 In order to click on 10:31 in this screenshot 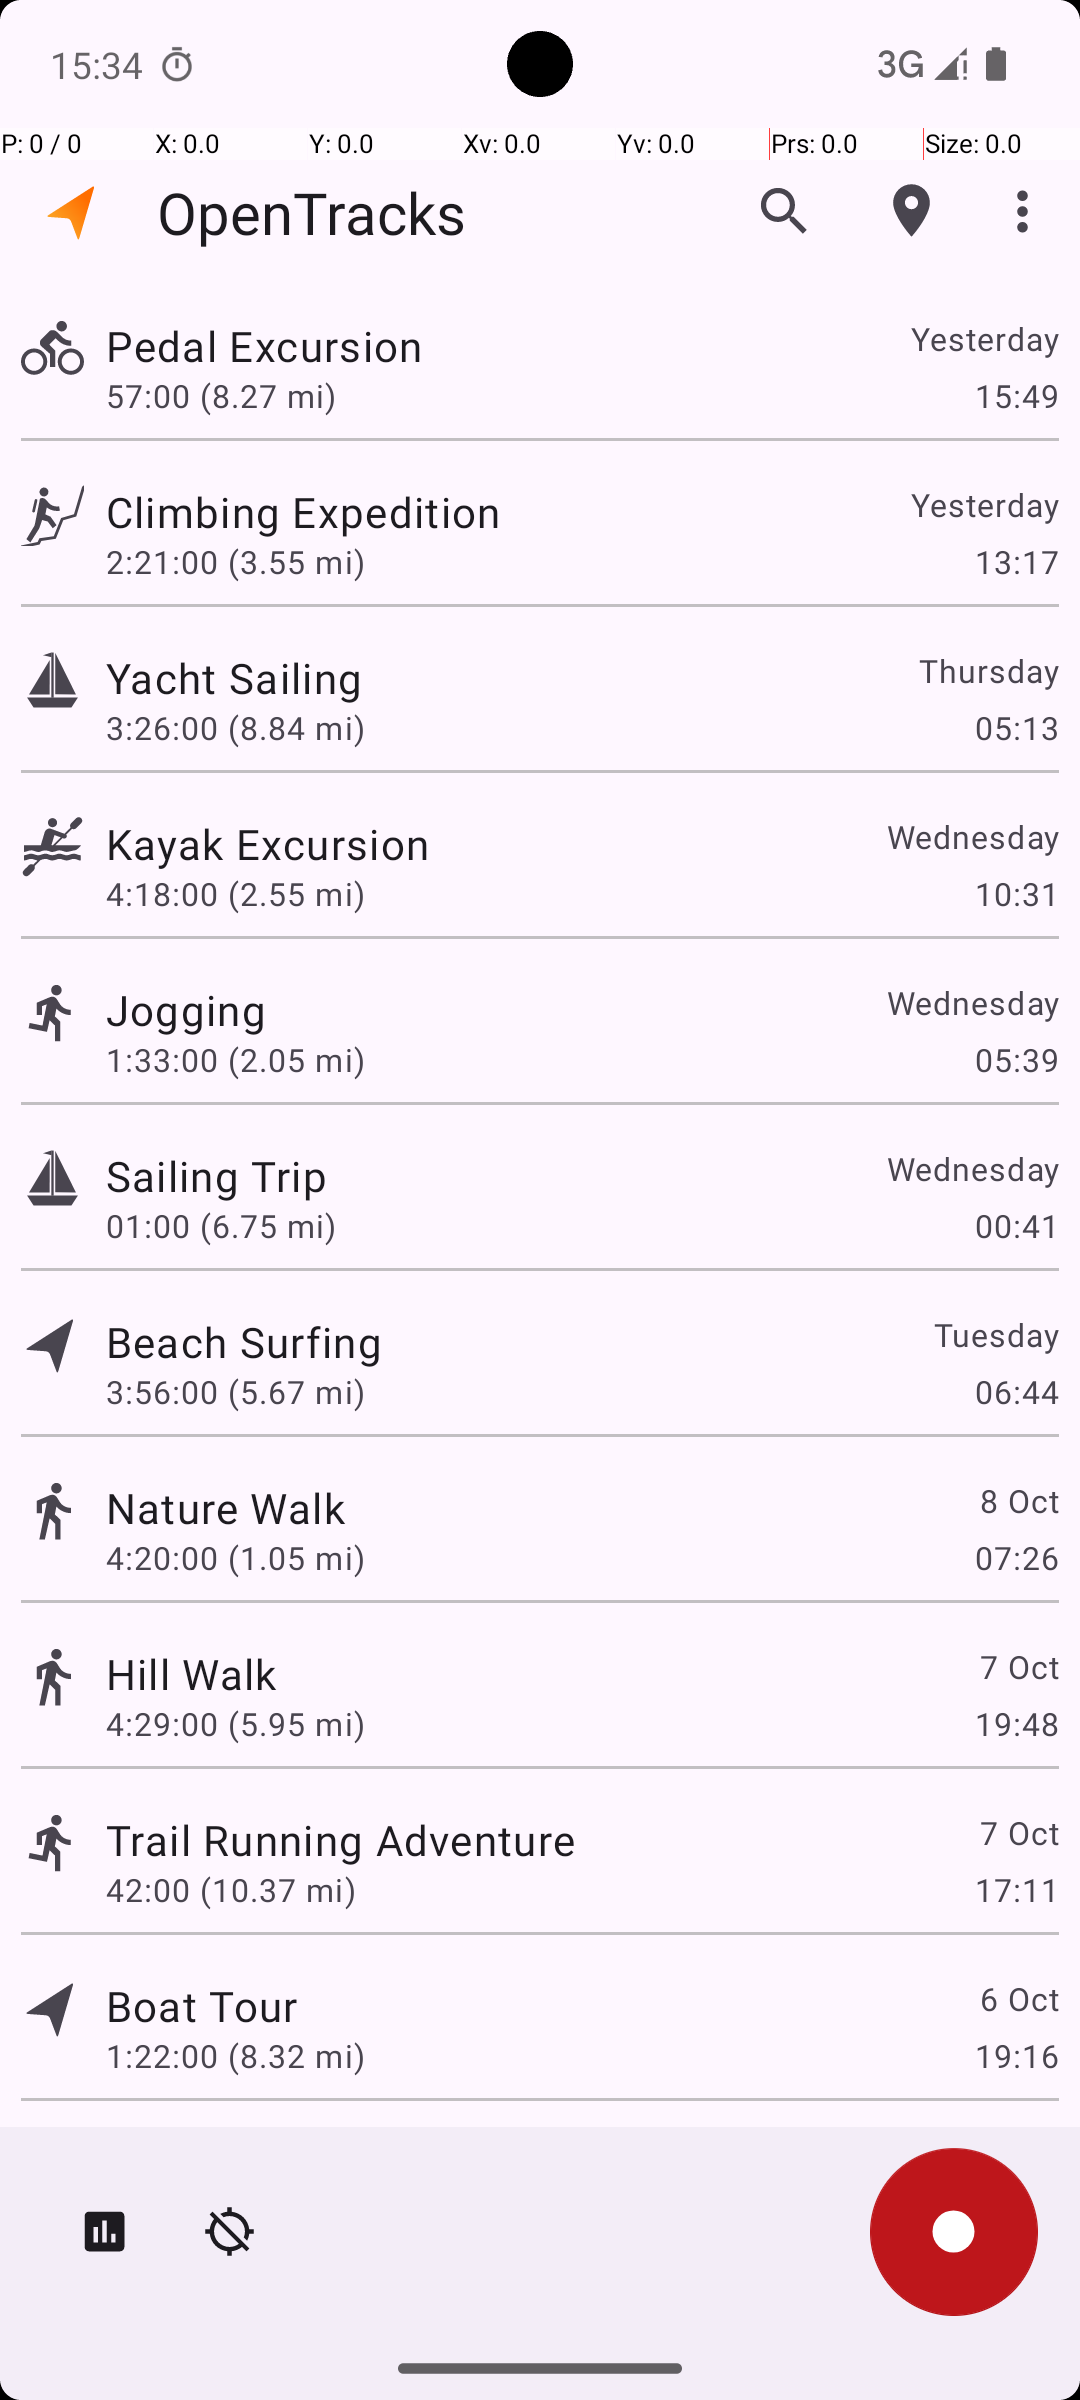, I will do `click(1016, 894)`.